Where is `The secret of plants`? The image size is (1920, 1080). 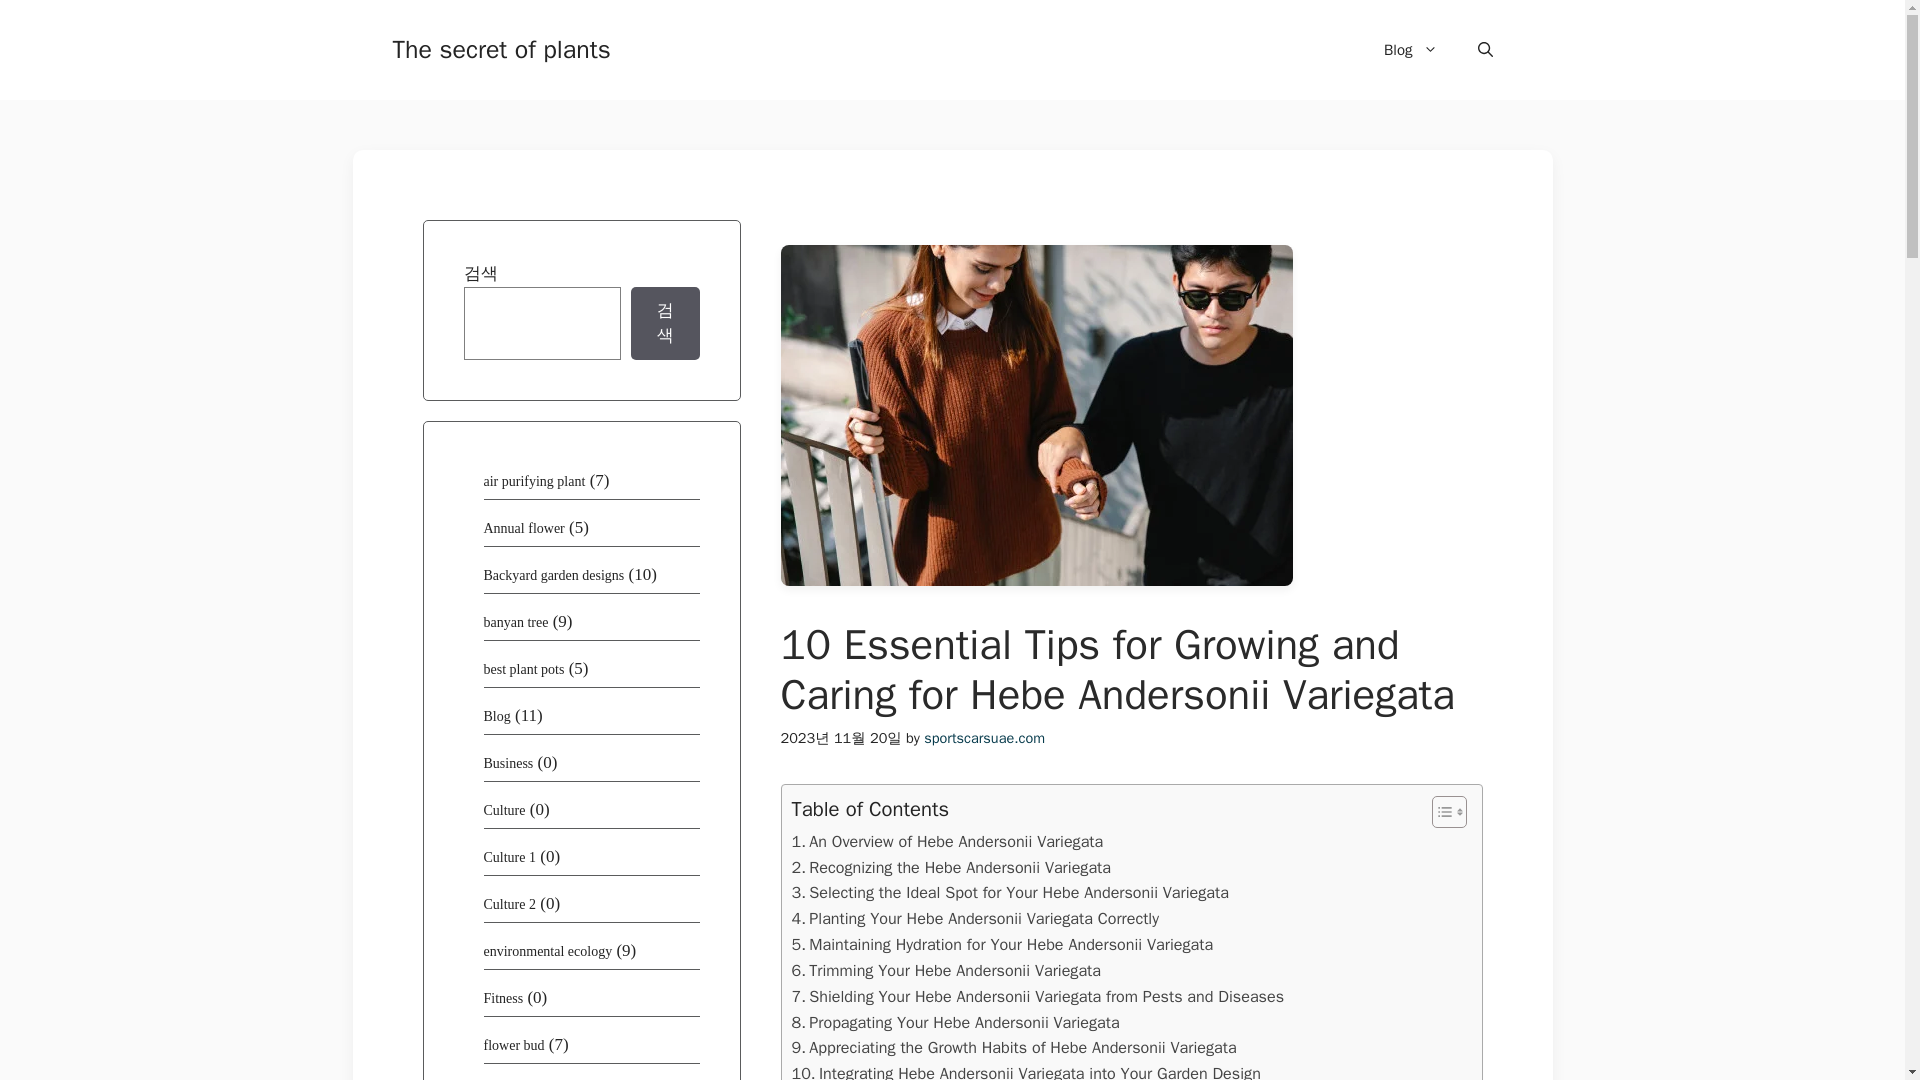 The secret of plants is located at coordinates (500, 48).